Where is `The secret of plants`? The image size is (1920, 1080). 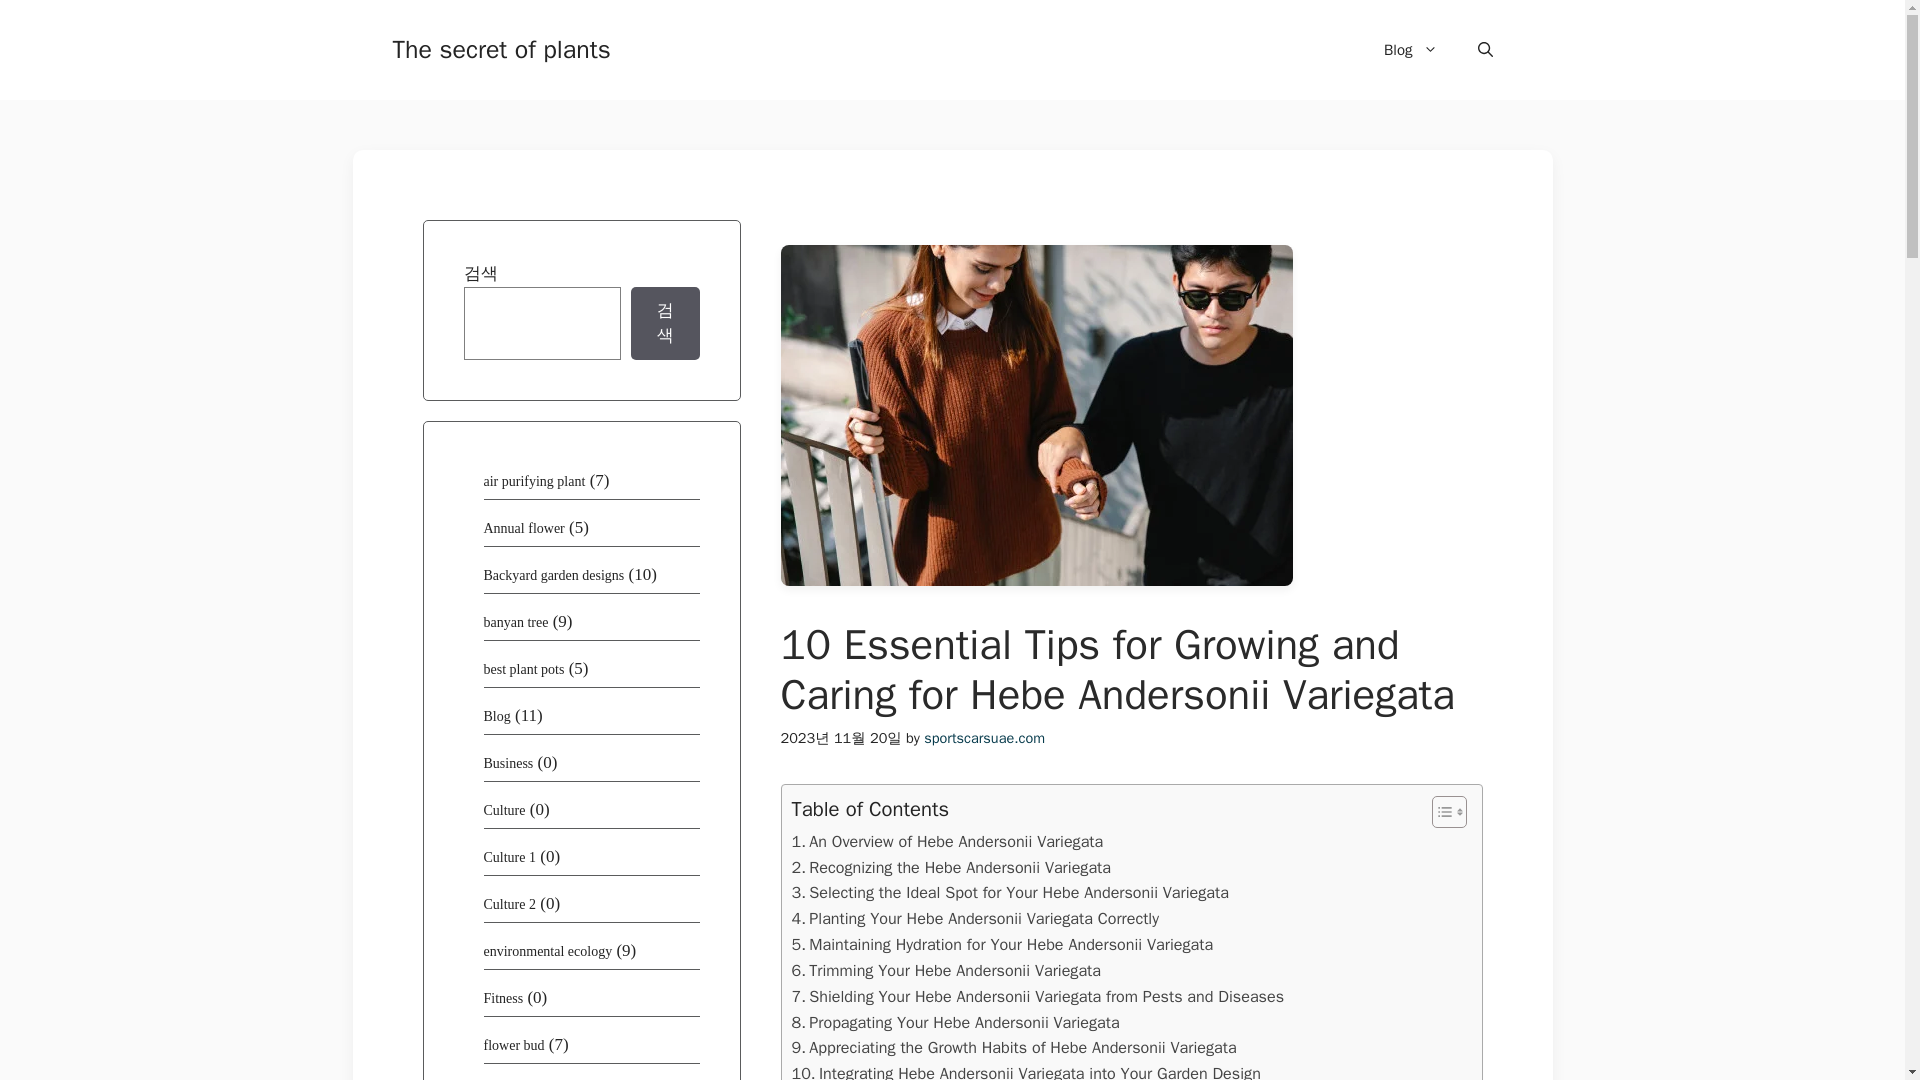 The secret of plants is located at coordinates (500, 48).